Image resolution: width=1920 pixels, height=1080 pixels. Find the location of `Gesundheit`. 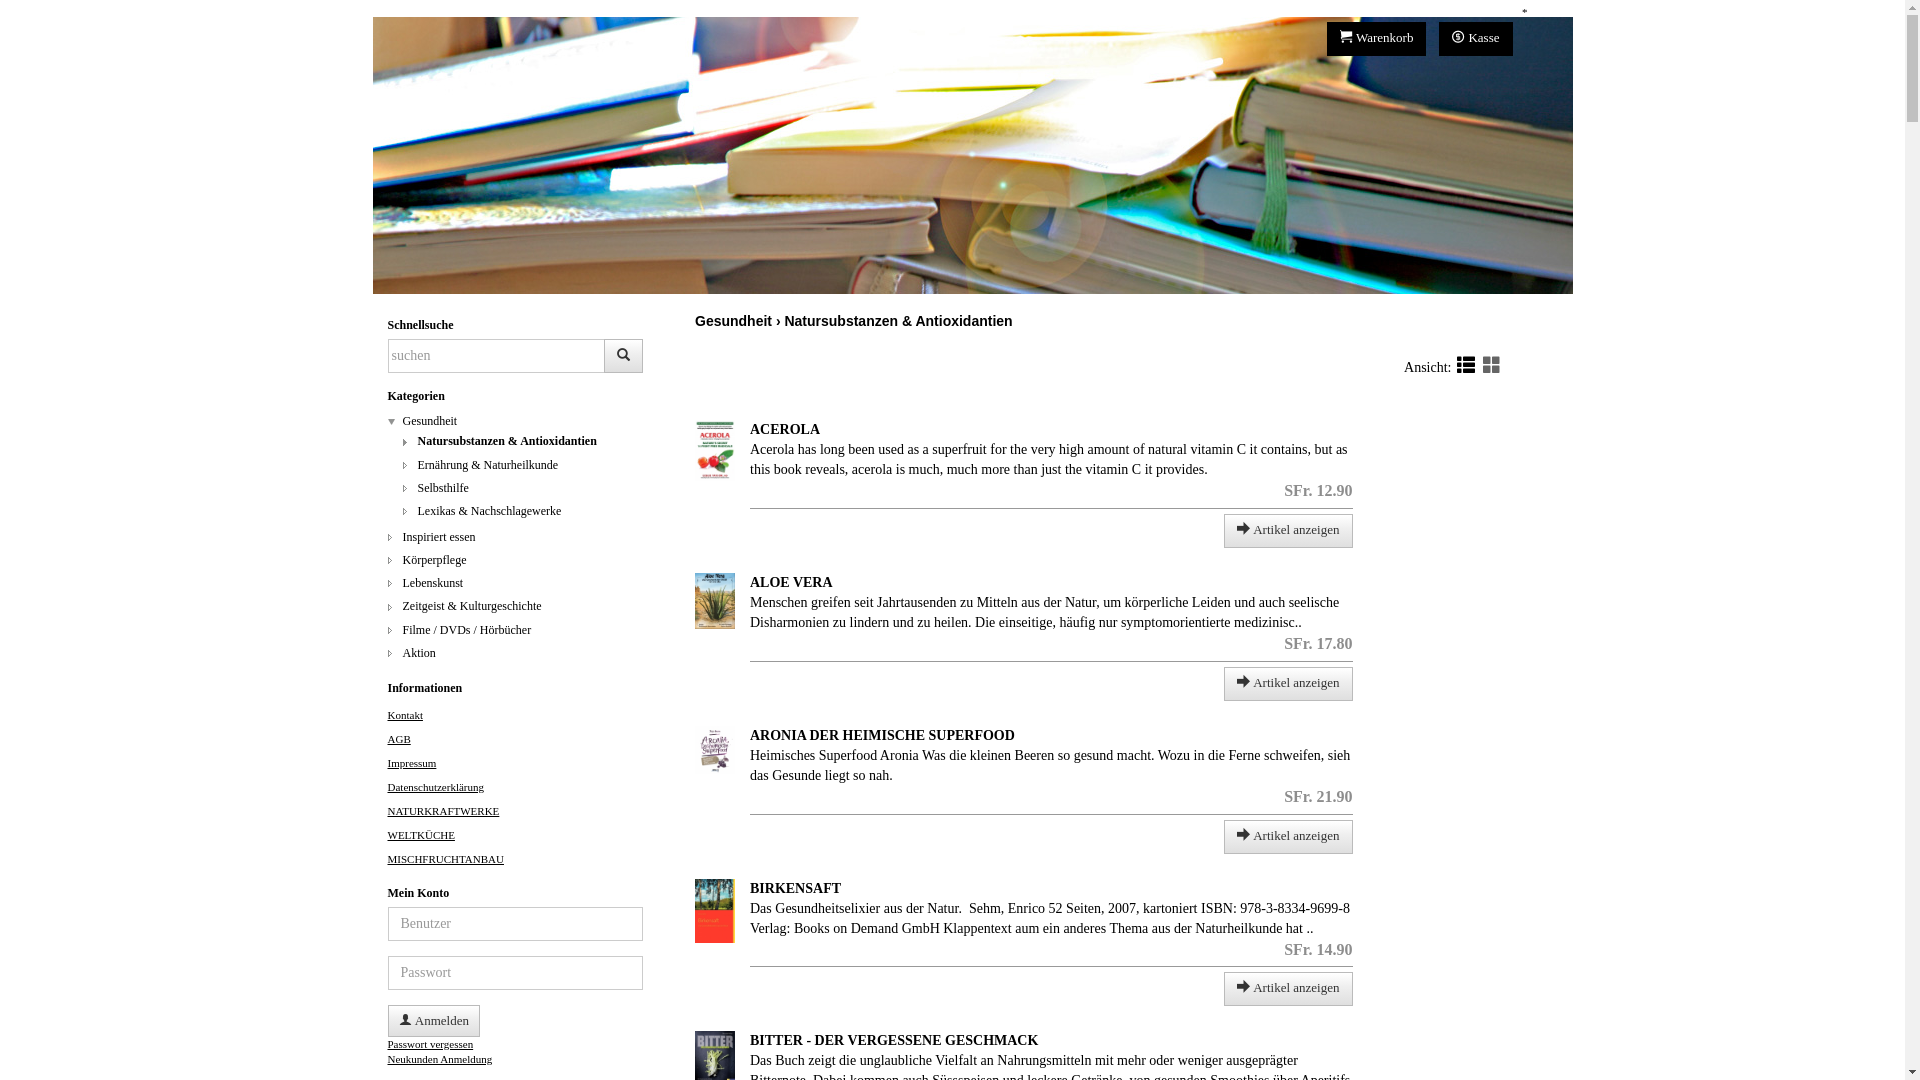

Gesundheit is located at coordinates (516, 422).